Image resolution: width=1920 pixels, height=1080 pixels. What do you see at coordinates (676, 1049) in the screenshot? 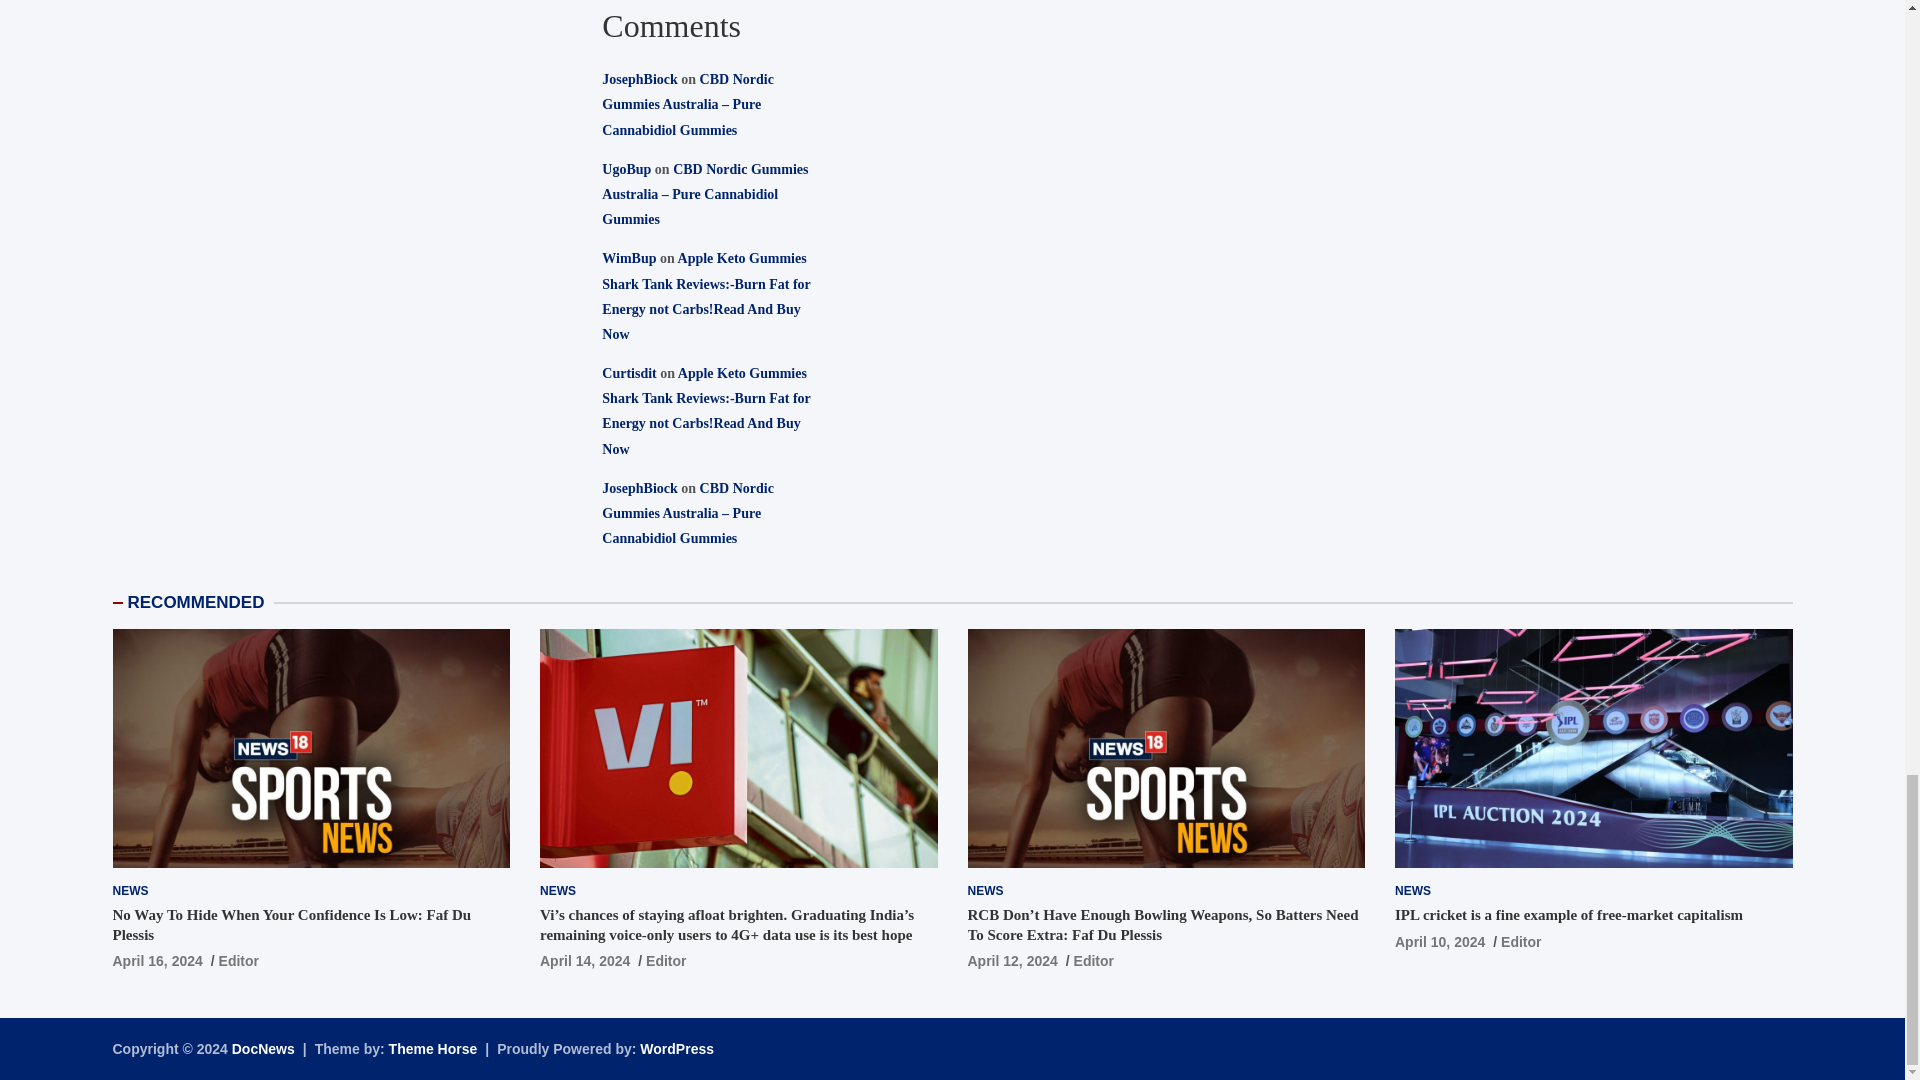
I see `WordPress` at bounding box center [676, 1049].